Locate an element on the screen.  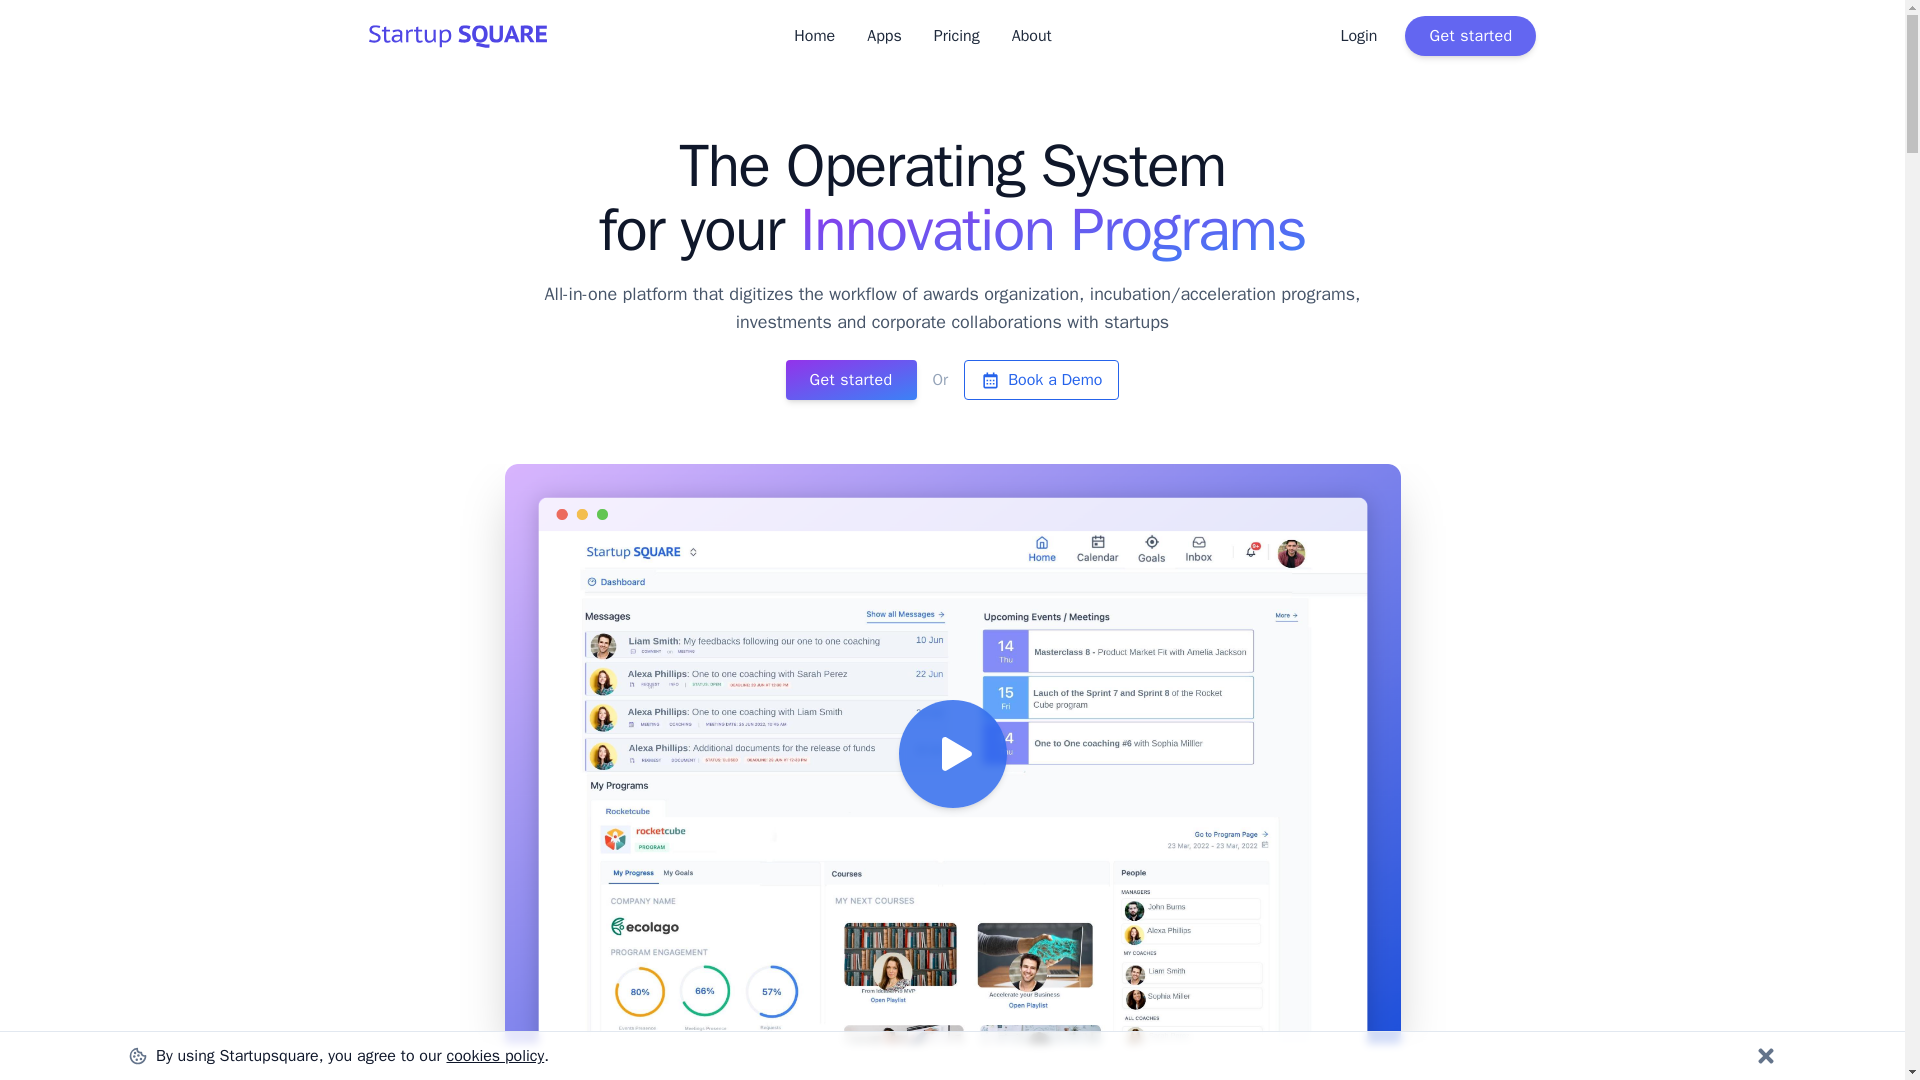
Get started is located at coordinates (851, 379).